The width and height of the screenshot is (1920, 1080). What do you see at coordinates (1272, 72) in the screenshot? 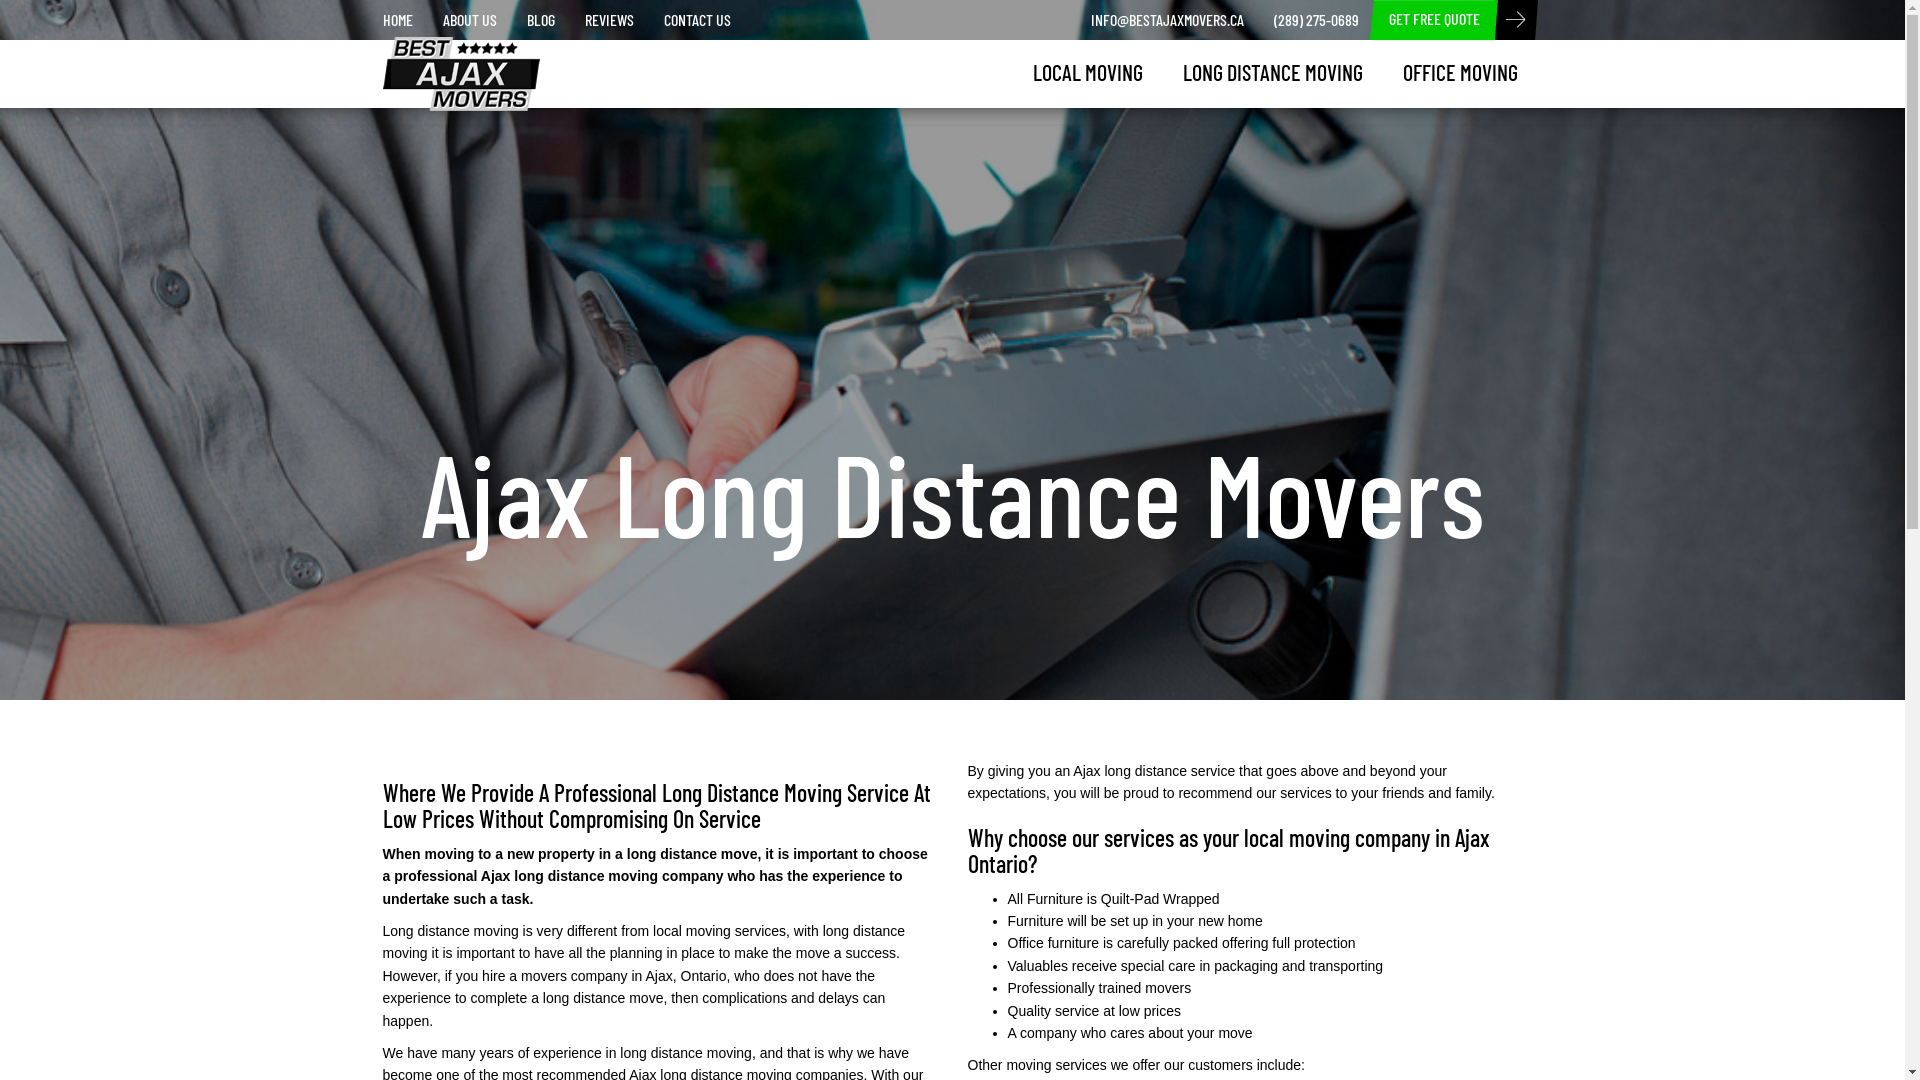
I see `LONG DISTANCE MOVING` at bounding box center [1272, 72].